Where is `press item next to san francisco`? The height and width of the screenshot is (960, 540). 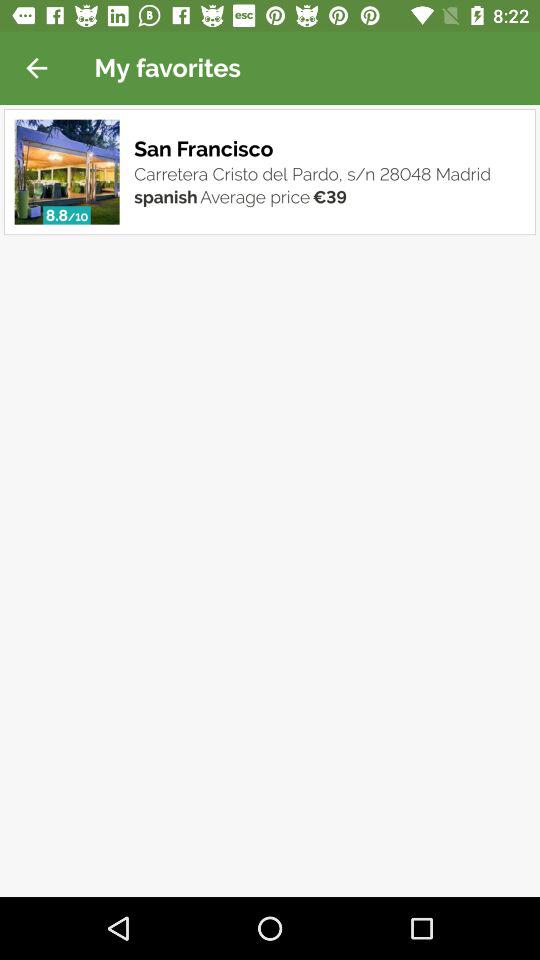
press item next to san francisco is located at coordinates (66, 172).